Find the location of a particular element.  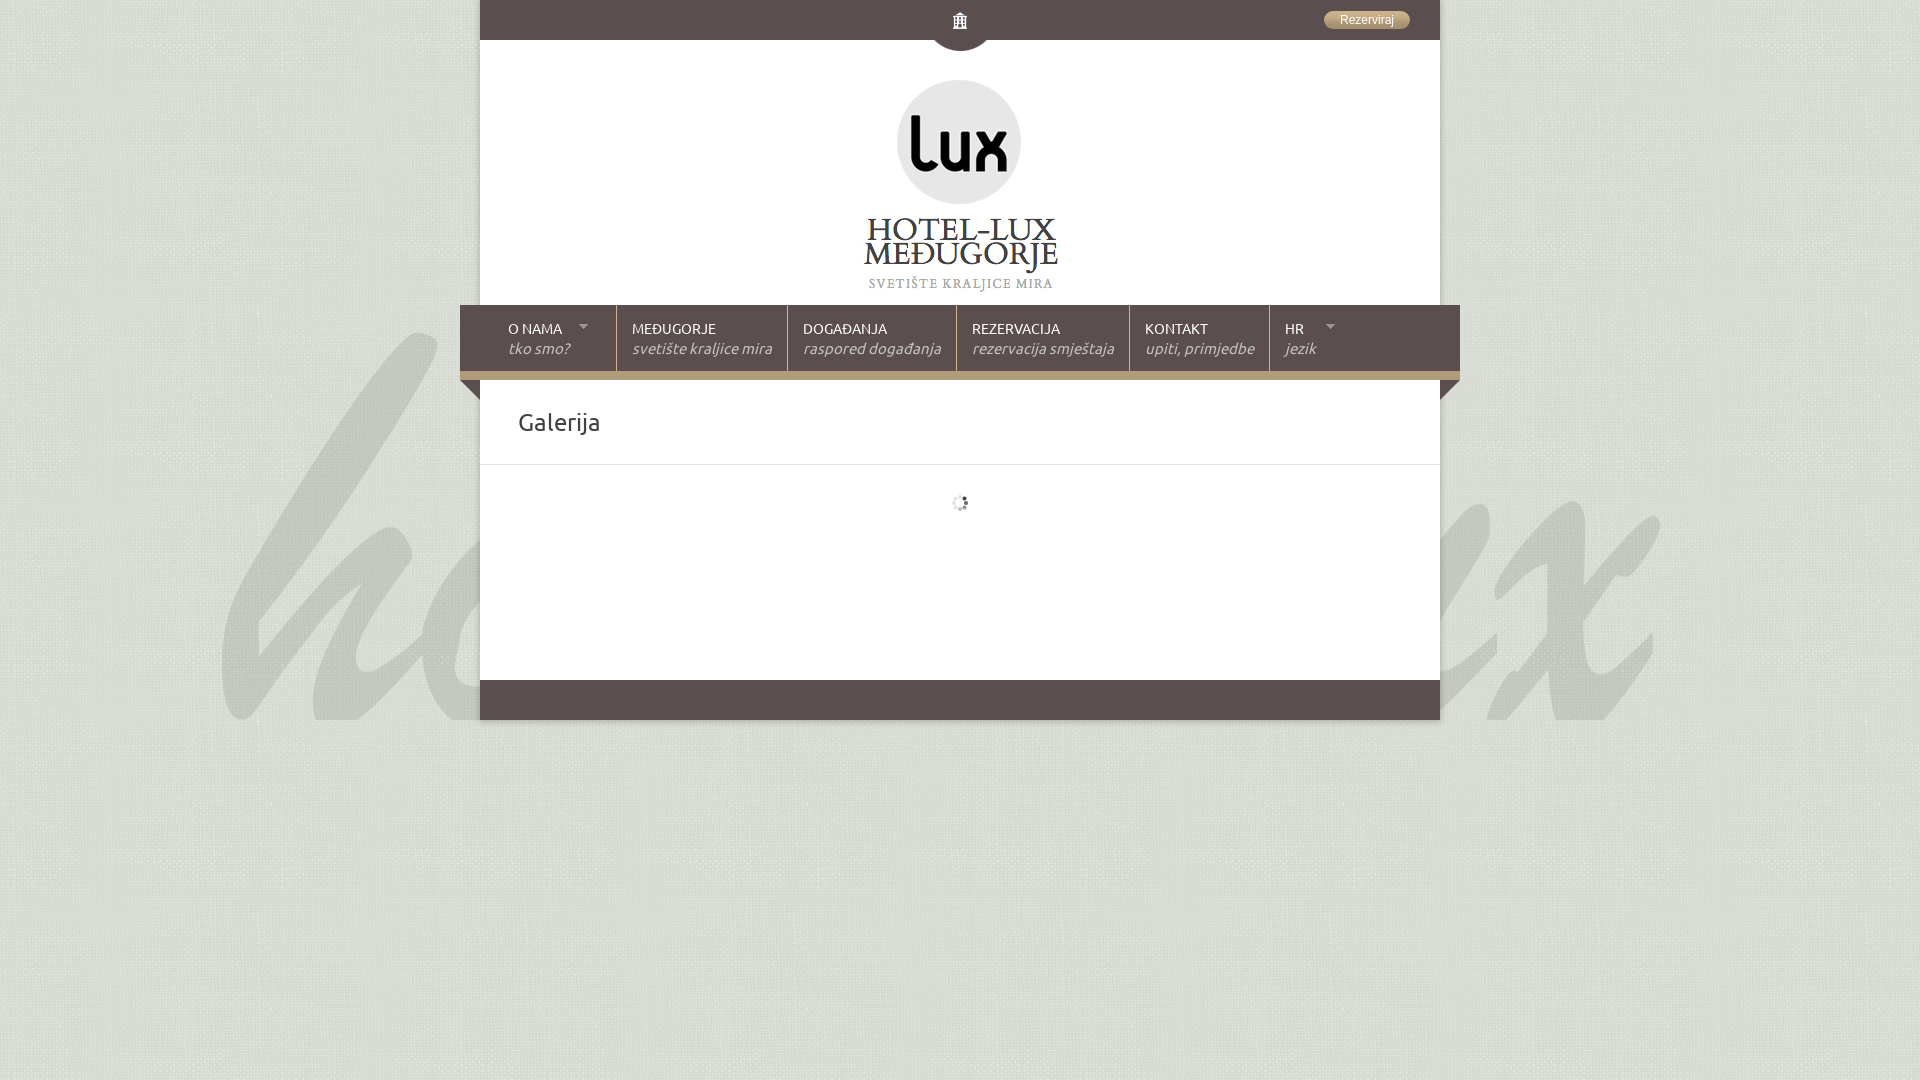

DSC-14 is located at coordinates (800, 638).